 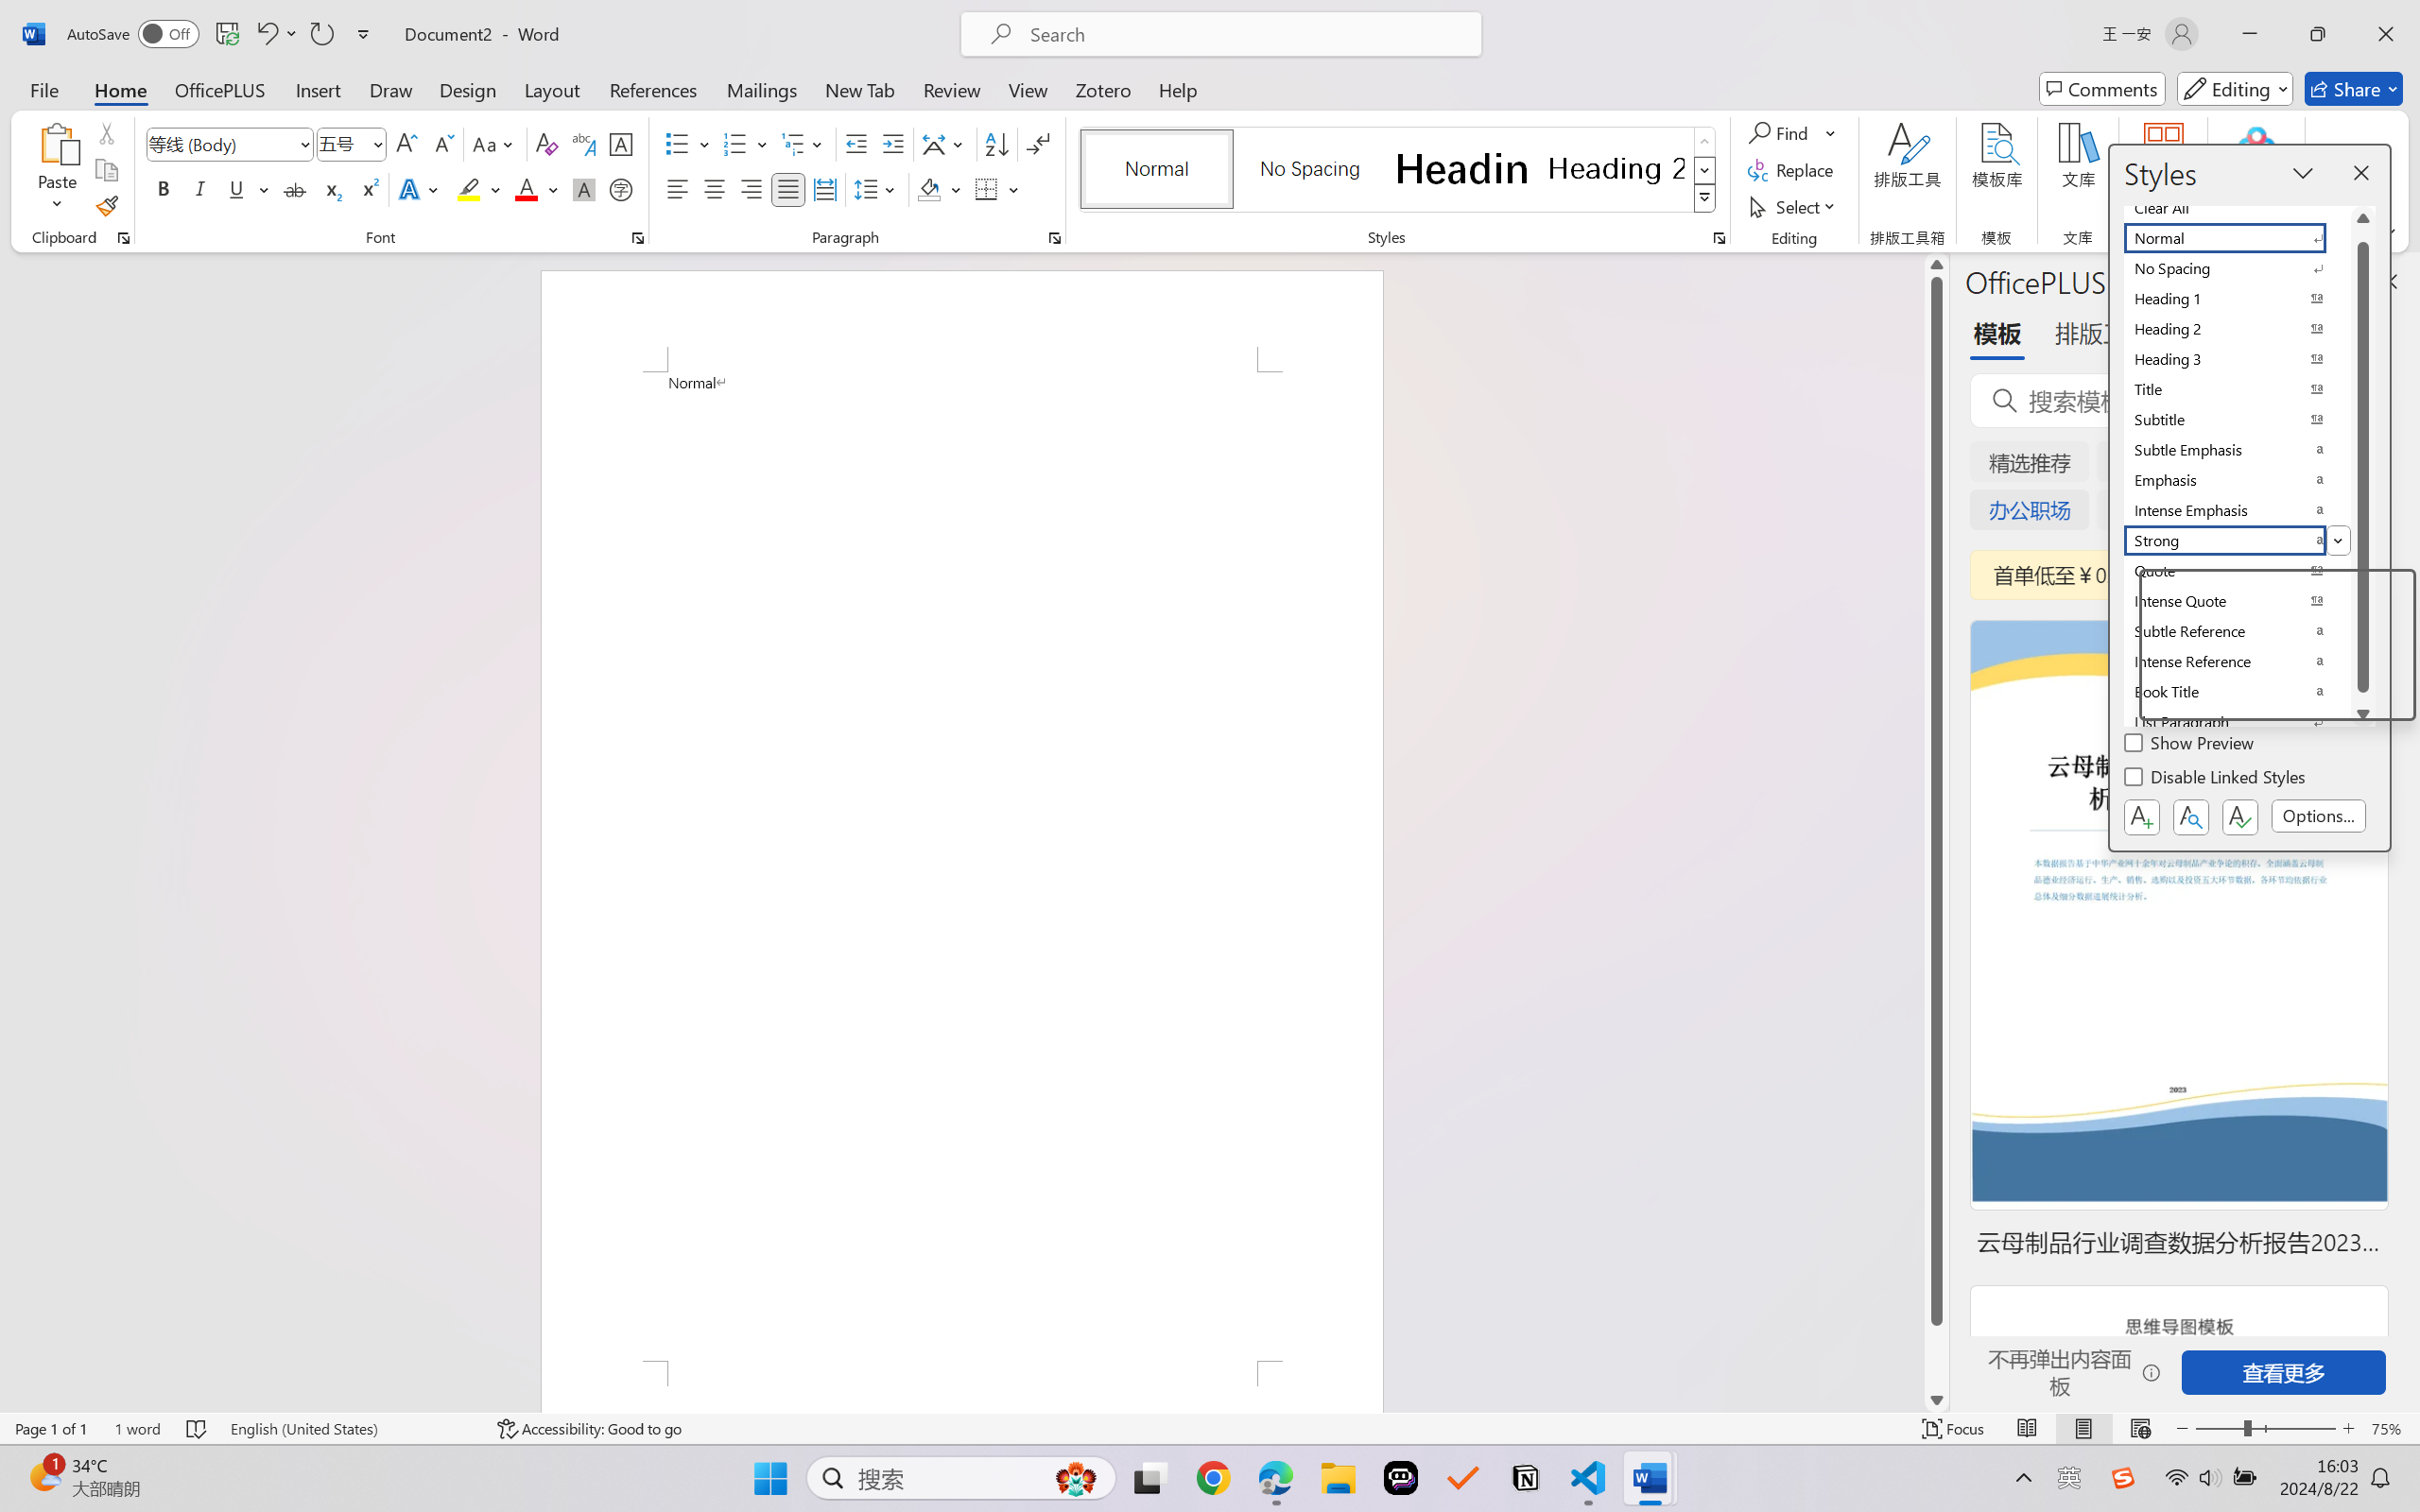 I want to click on Save, so click(x=227, y=34).